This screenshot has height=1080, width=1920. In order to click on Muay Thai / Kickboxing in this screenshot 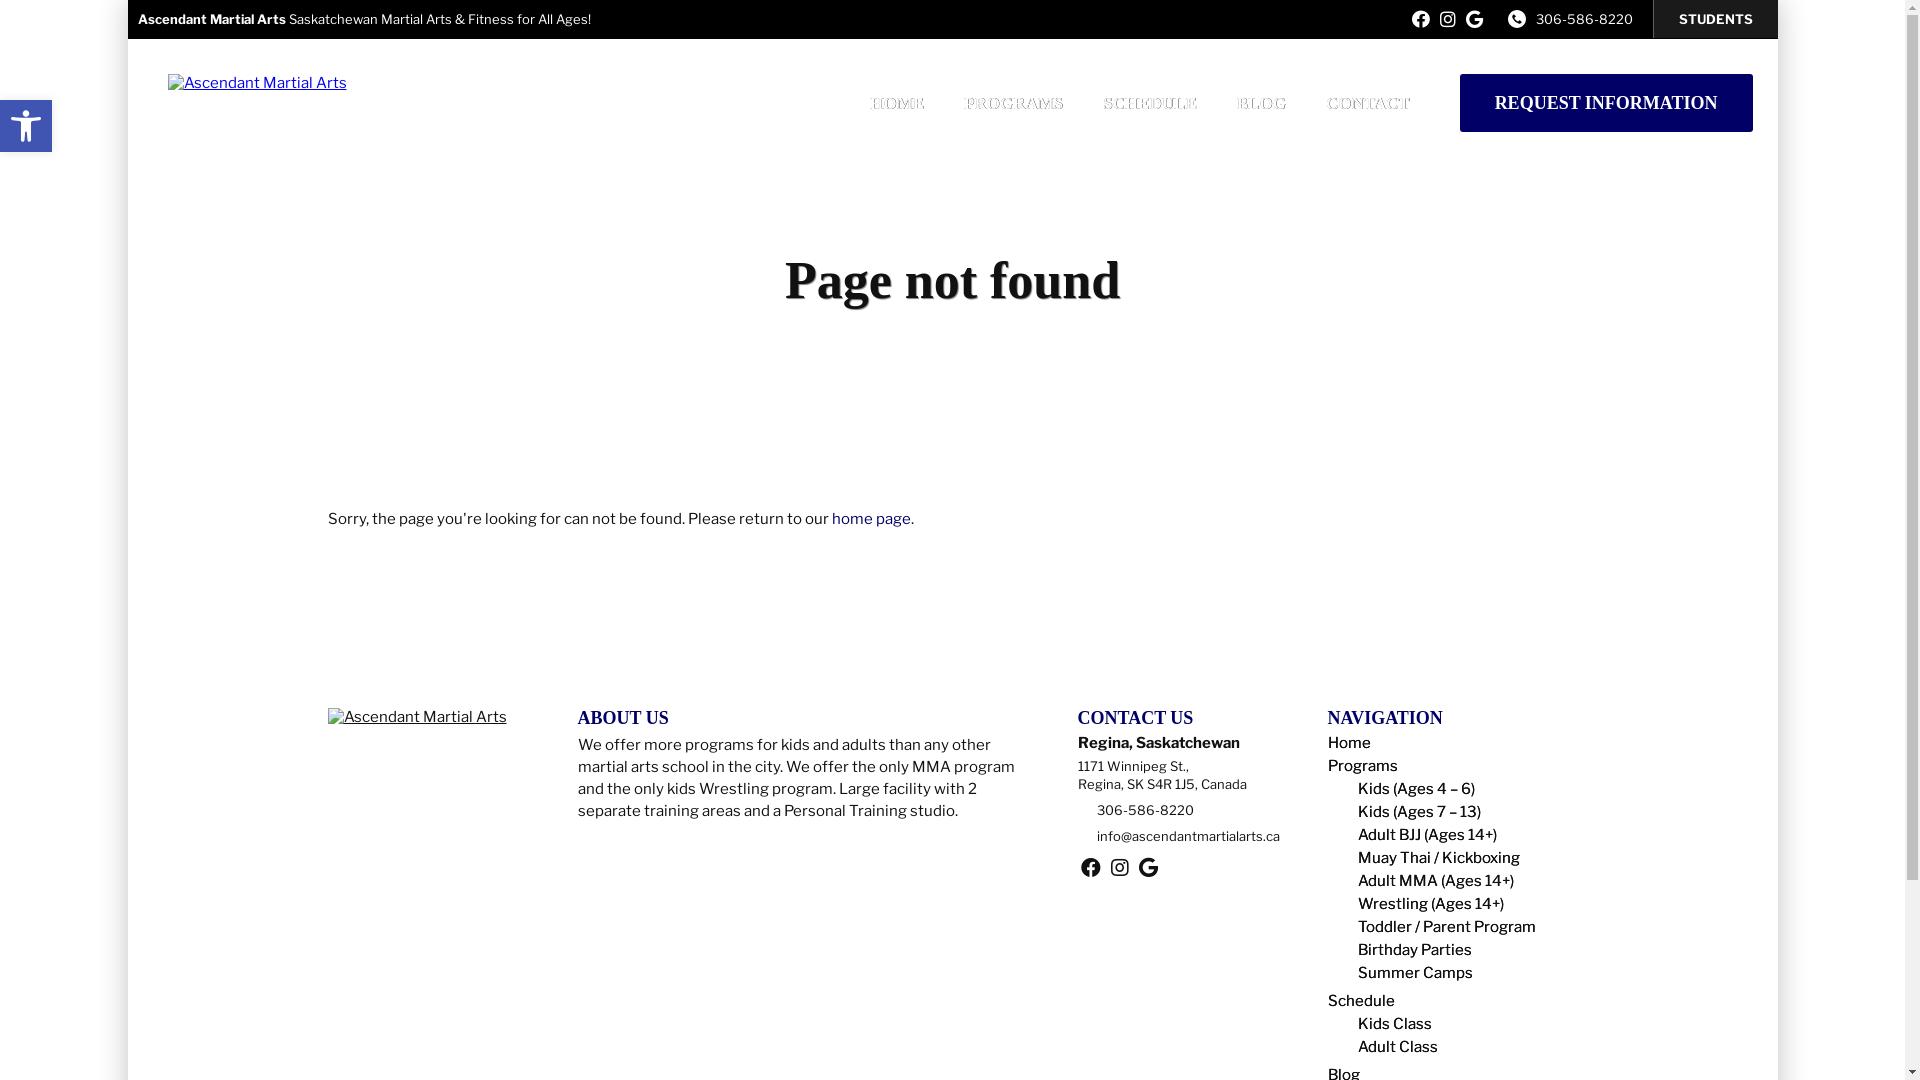, I will do `click(1439, 858)`.